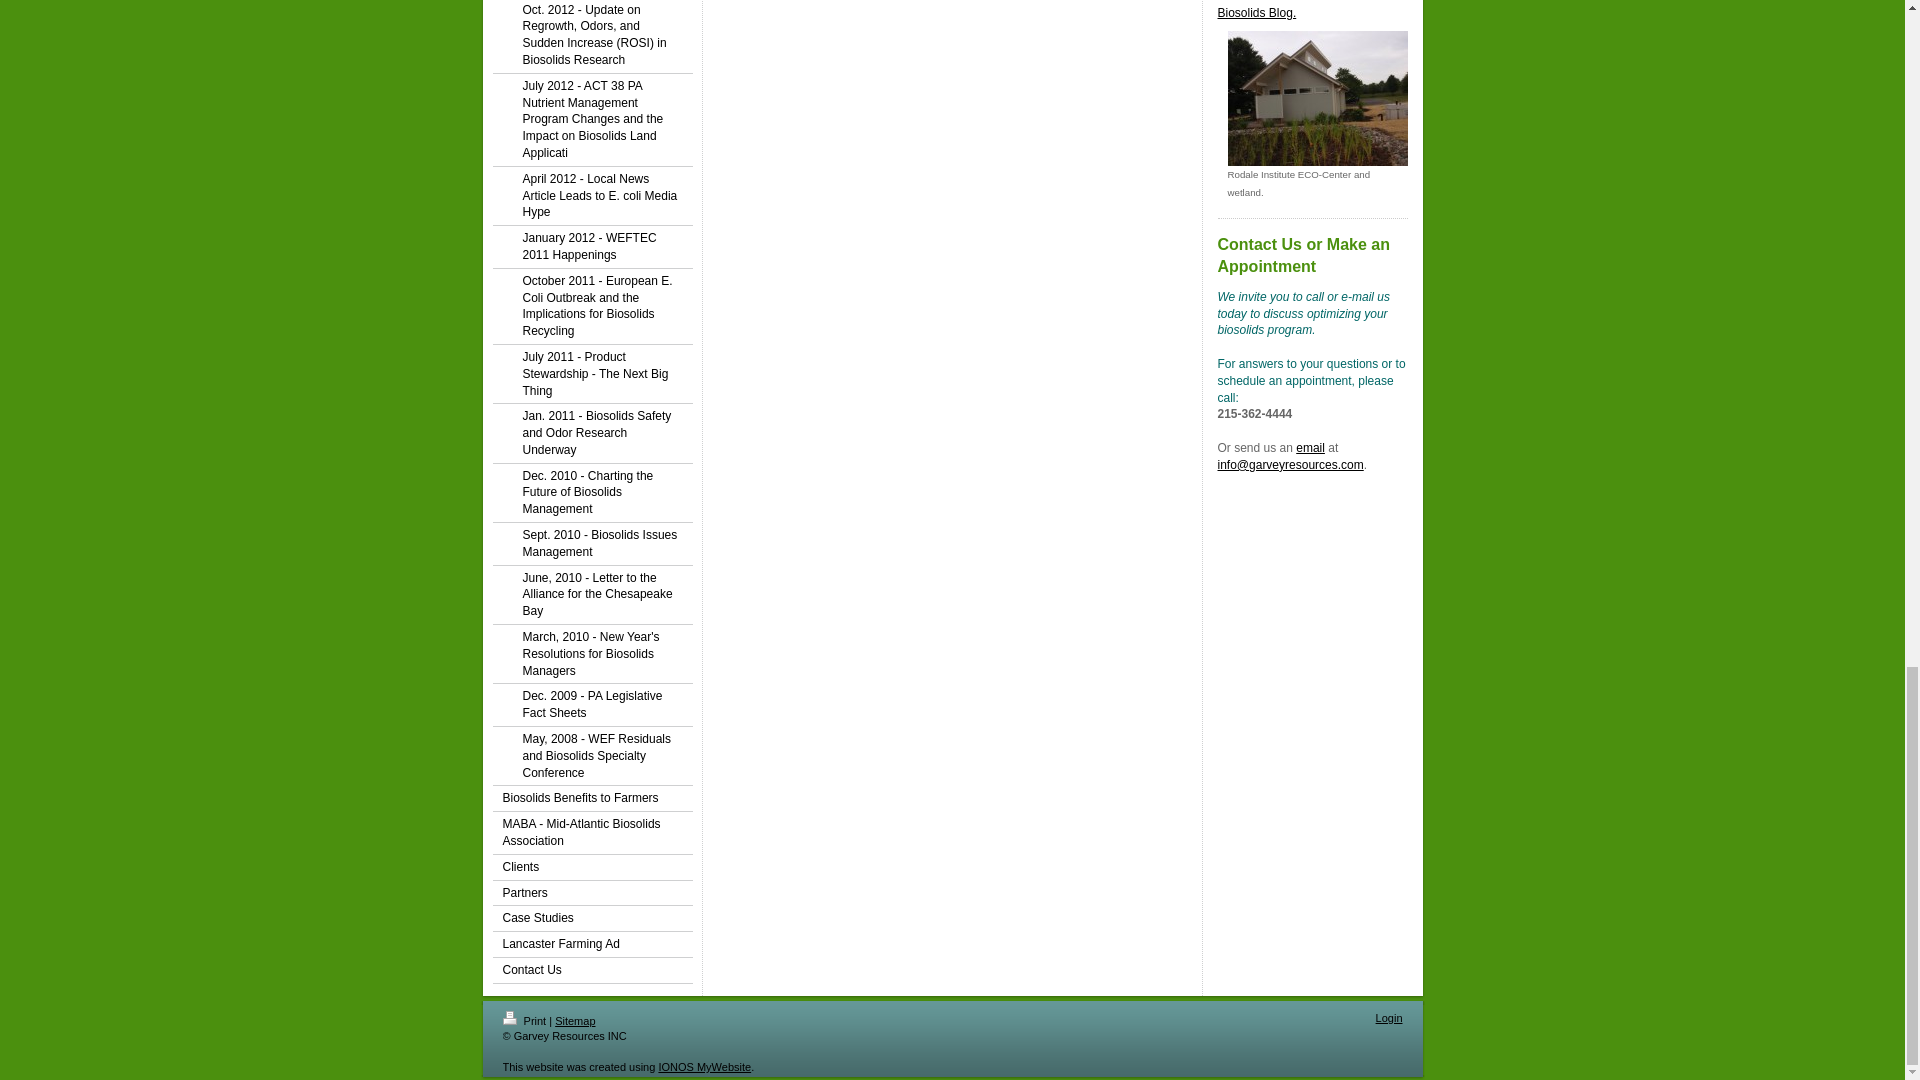 The height and width of the screenshot is (1080, 1920). I want to click on January 2012 - WEFTEC 2011 Happenings, so click(591, 246).